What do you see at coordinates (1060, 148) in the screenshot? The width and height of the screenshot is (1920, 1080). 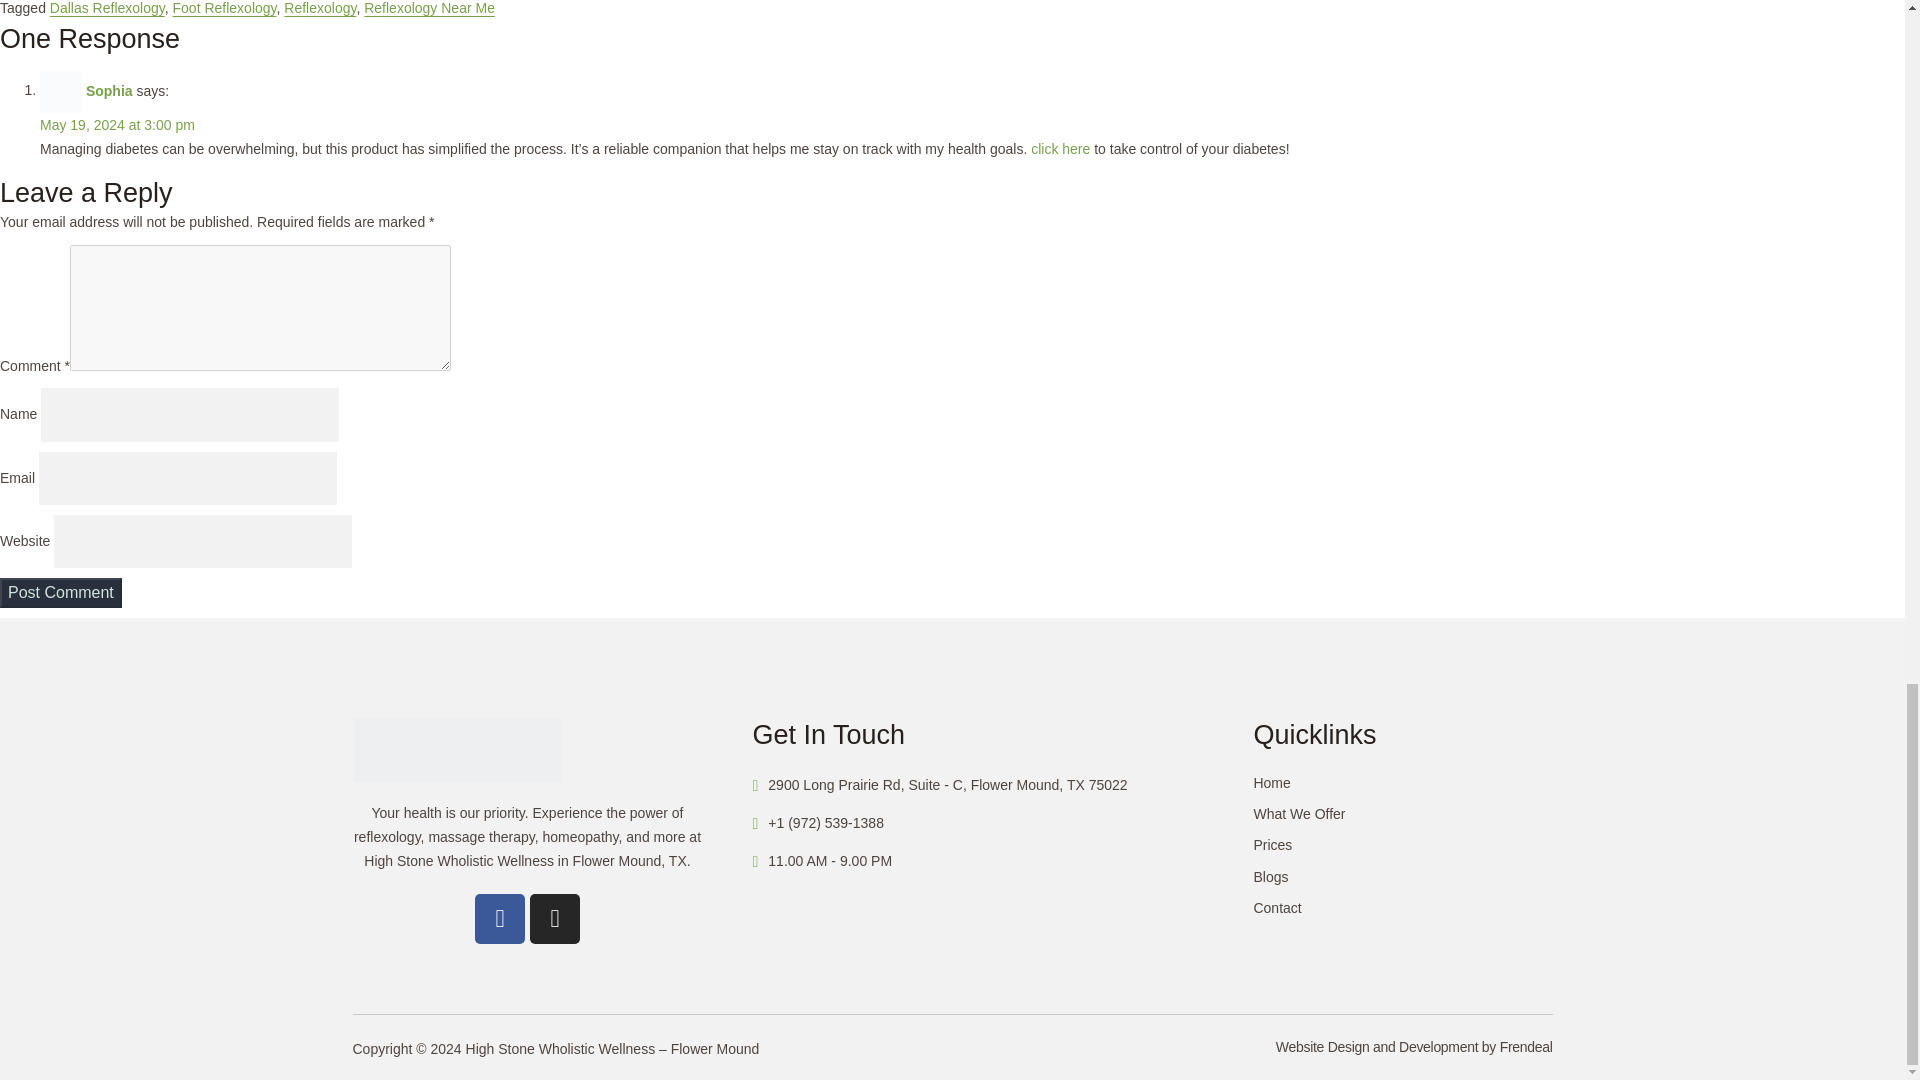 I see `Post Comment` at bounding box center [1060, 148].